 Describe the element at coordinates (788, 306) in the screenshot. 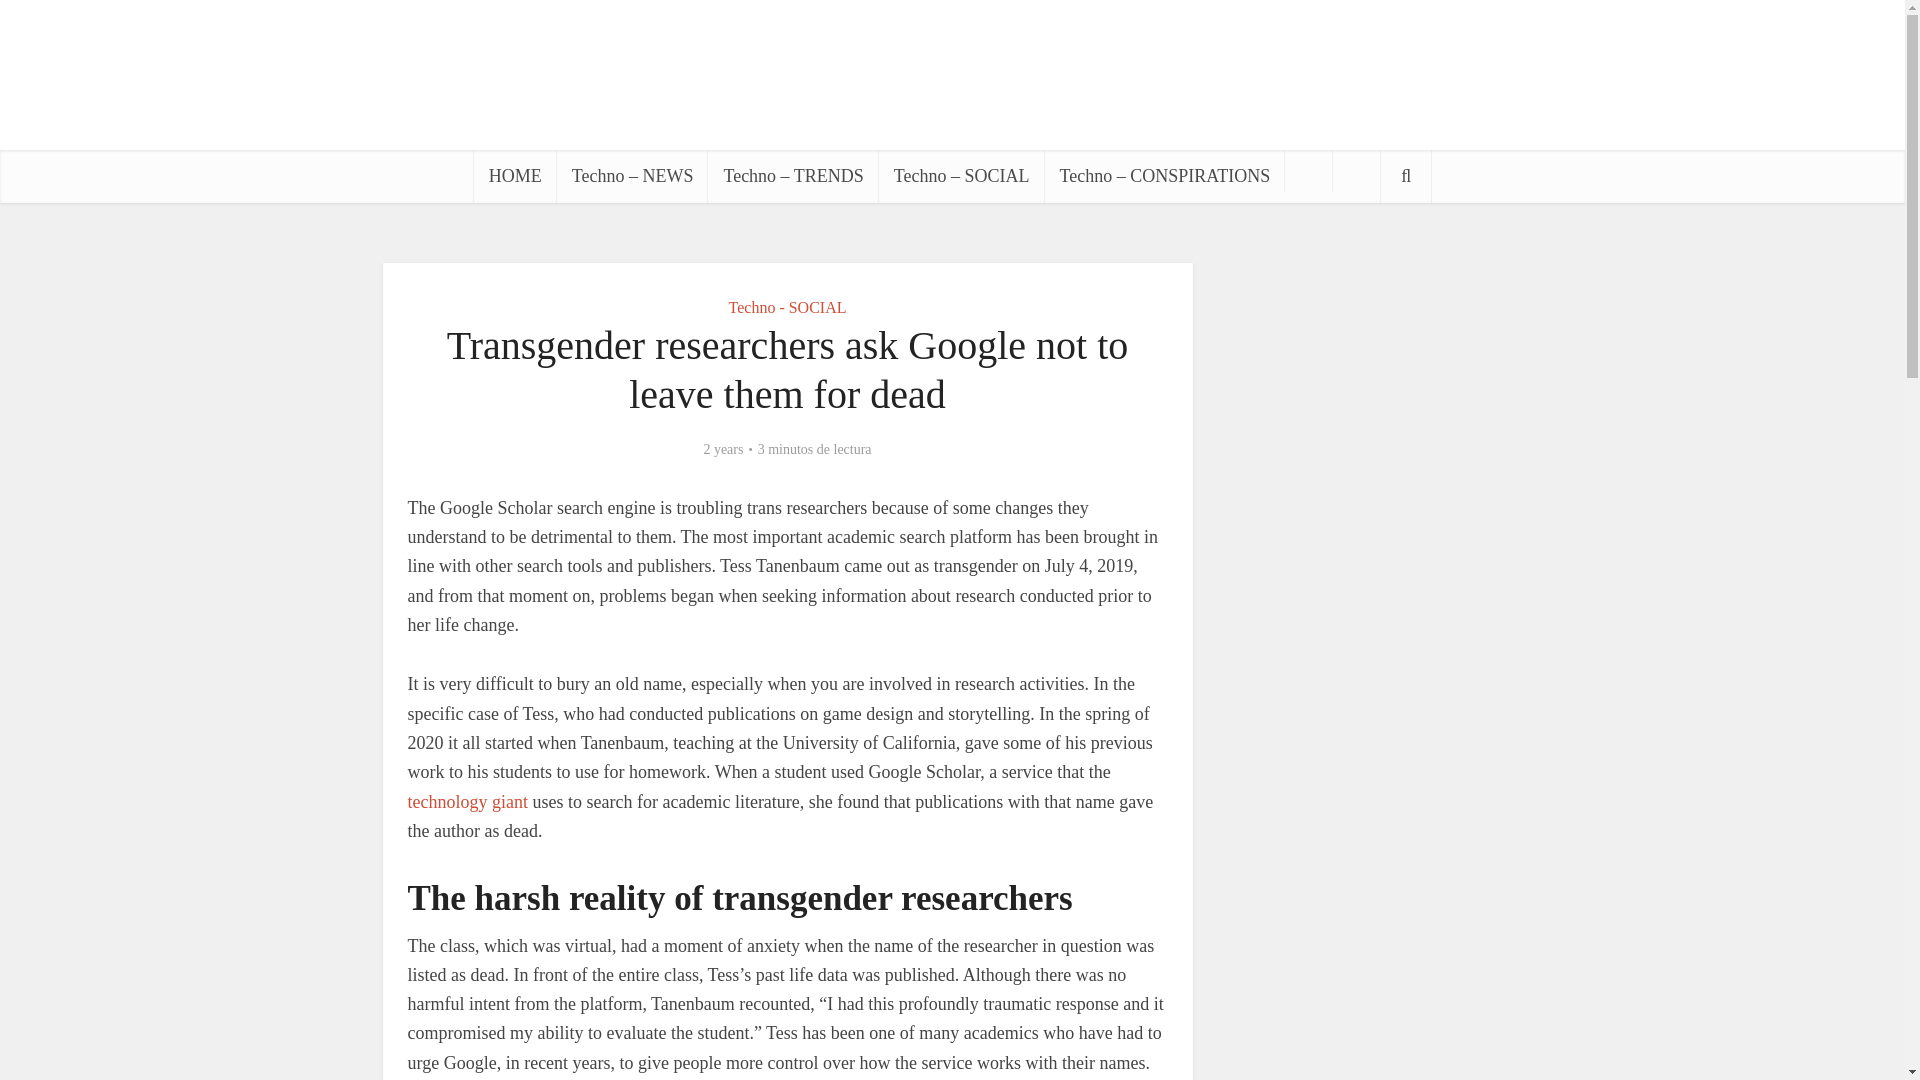

I see `Techno - SOCIAL` at that location.